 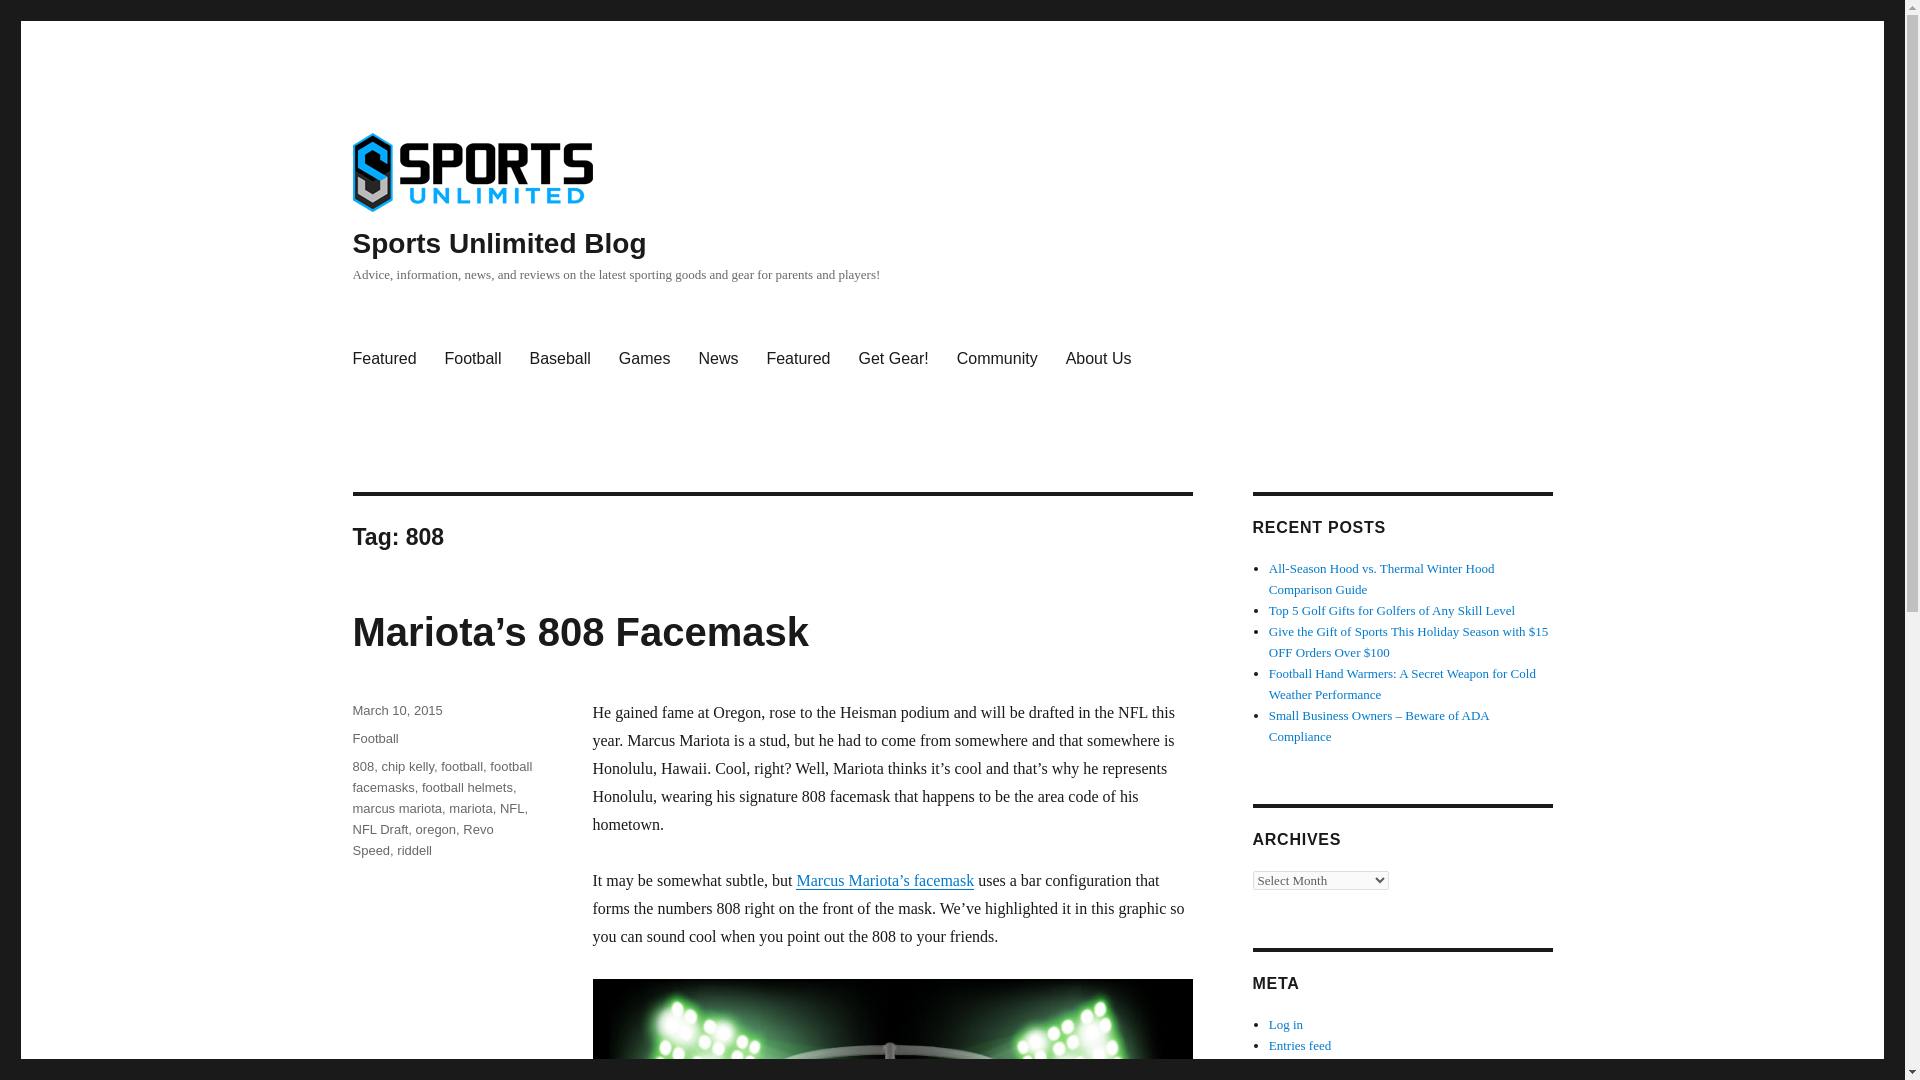 I want to click on marcus mariota, so click(x=396, y=808).